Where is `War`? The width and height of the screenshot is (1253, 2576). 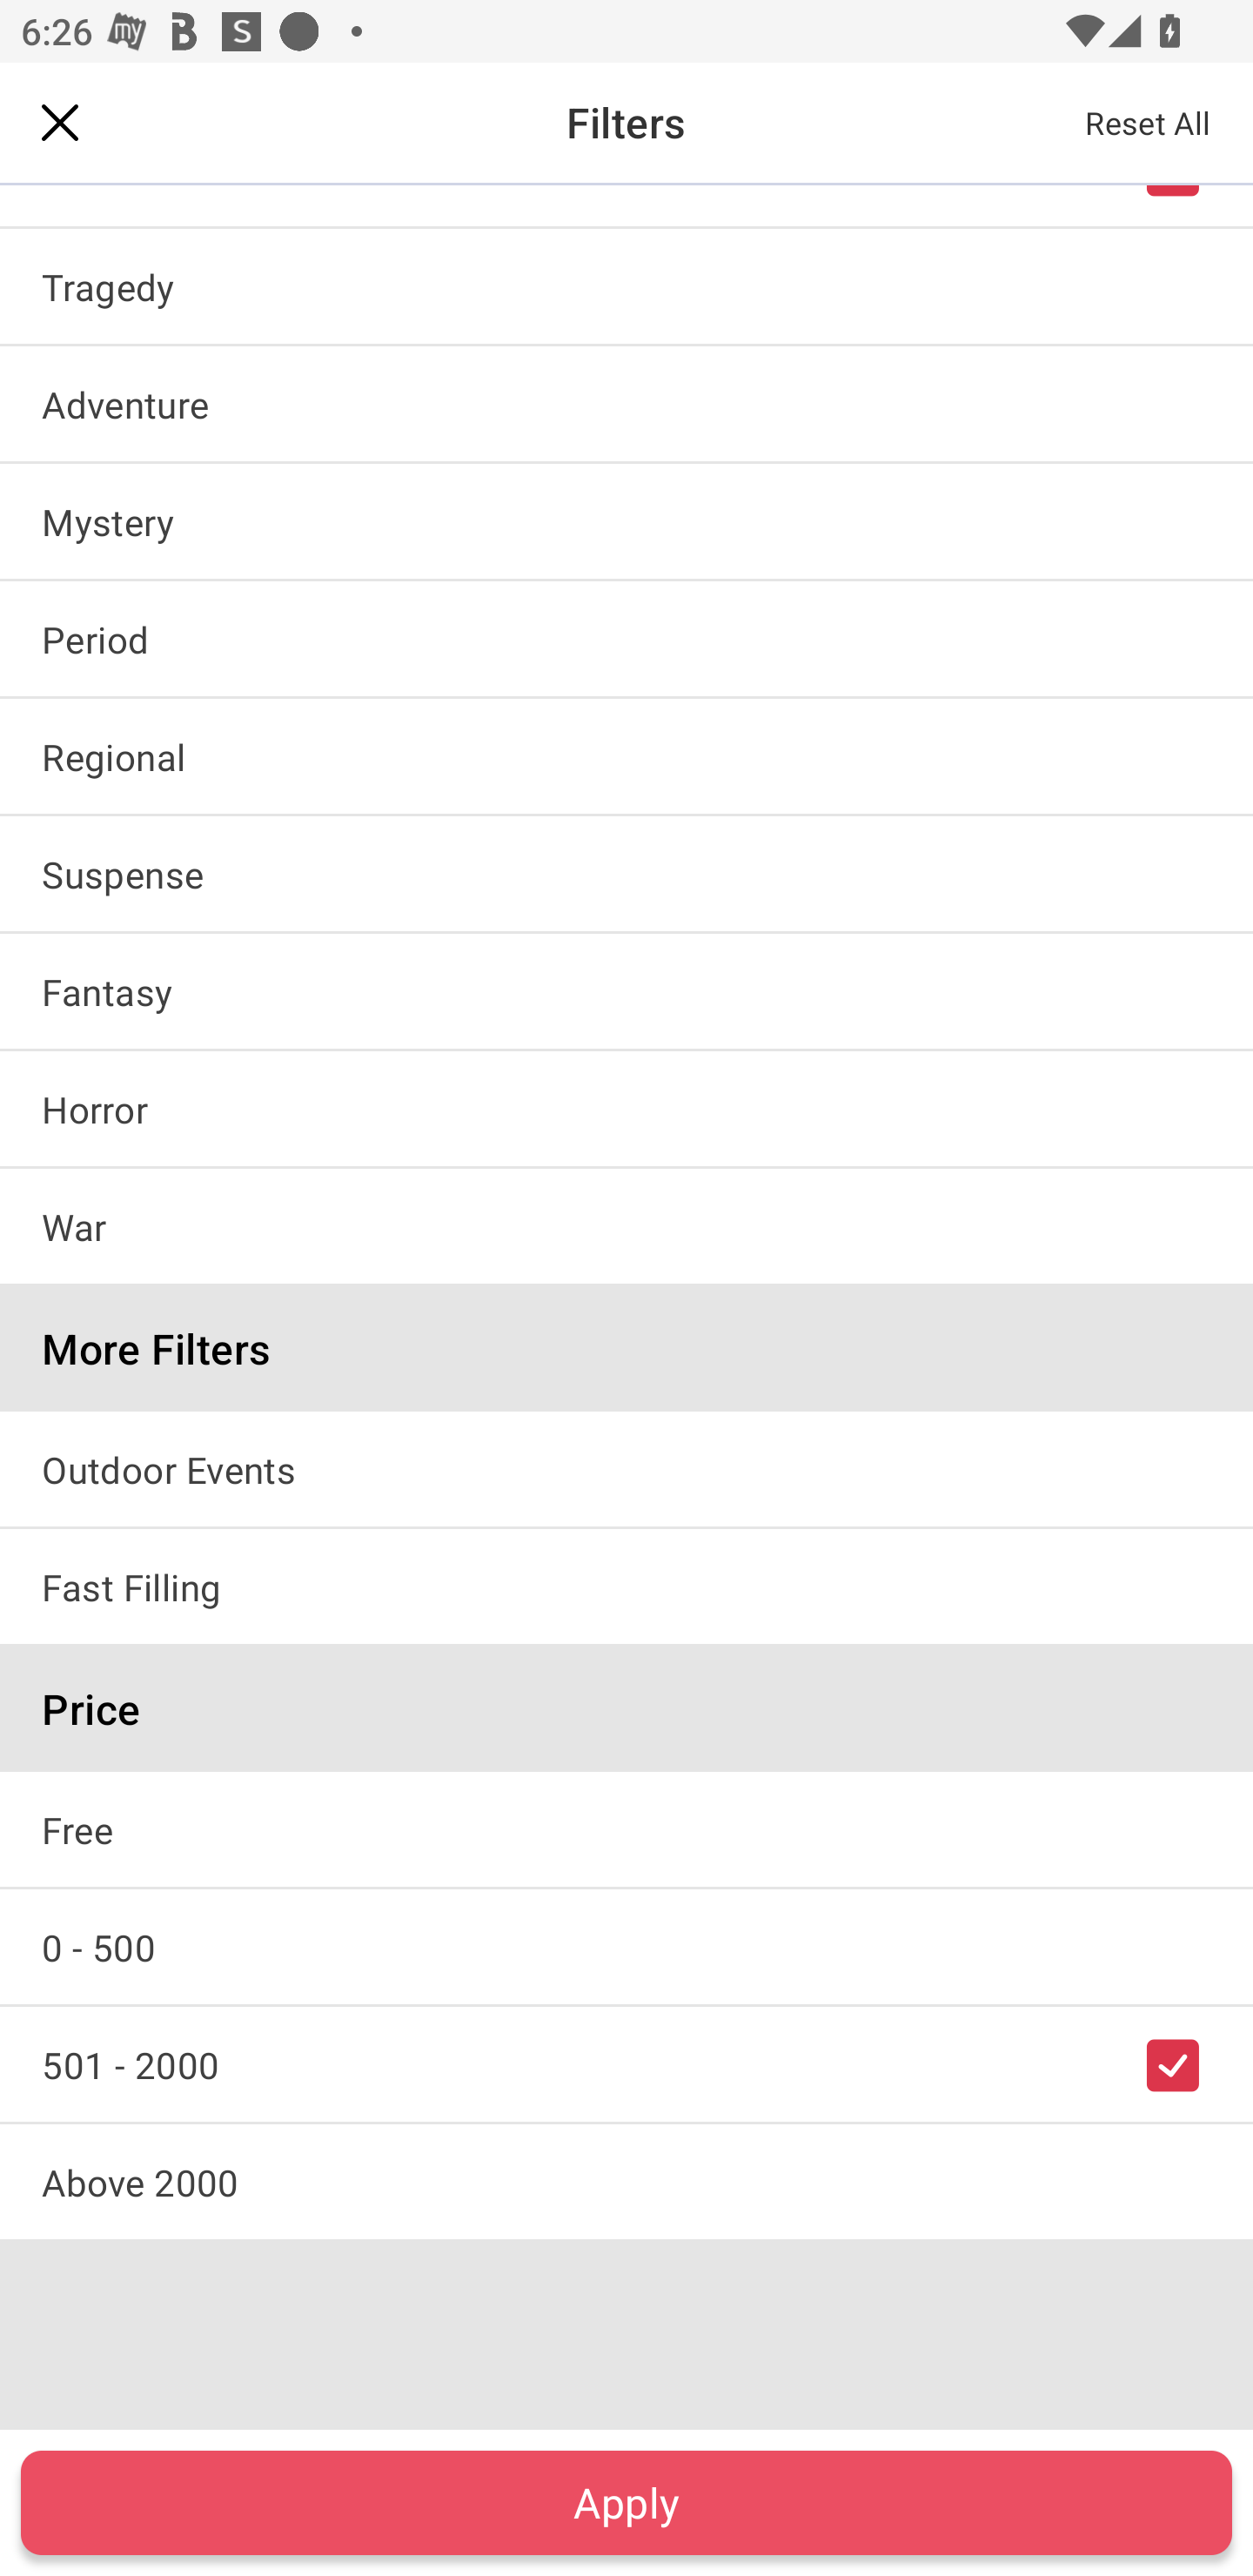
War is located at coordinates (626, 1225).